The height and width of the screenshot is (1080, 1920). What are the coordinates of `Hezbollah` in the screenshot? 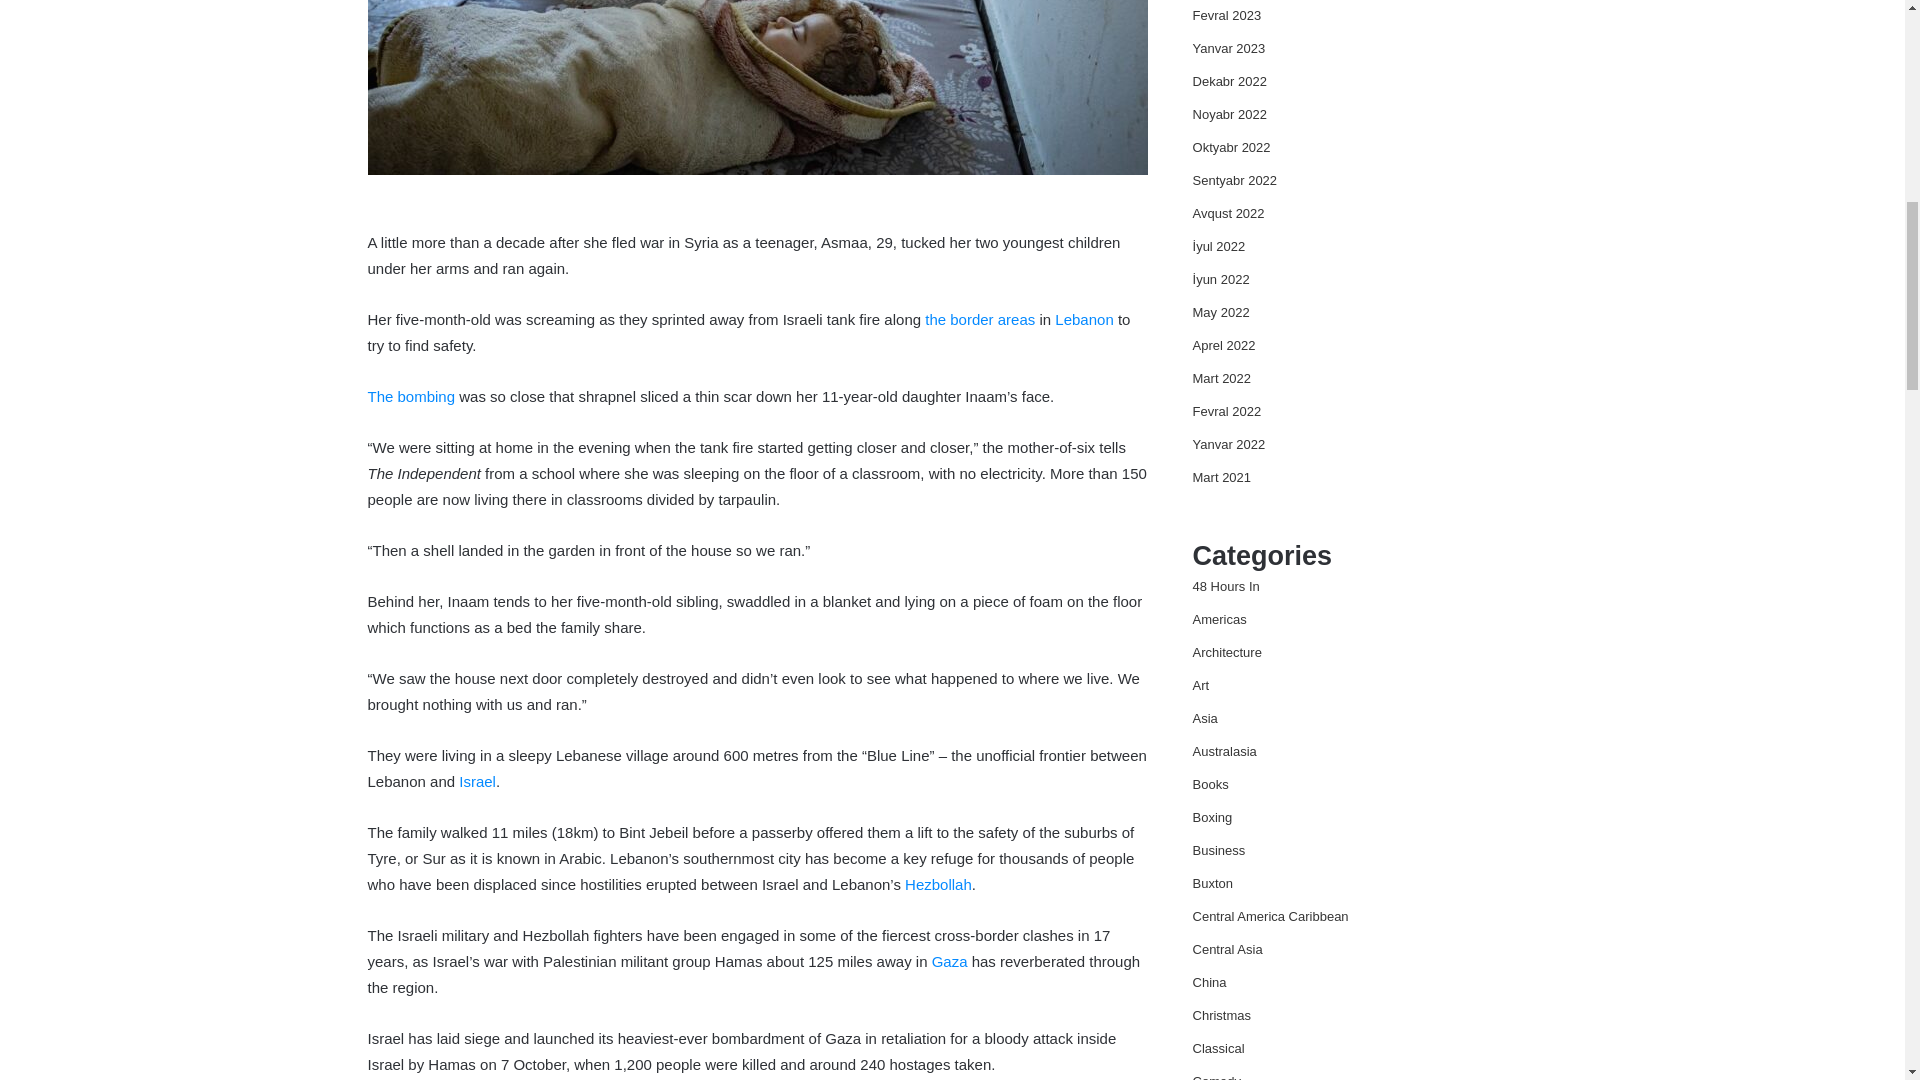 It's located at (938, 884).